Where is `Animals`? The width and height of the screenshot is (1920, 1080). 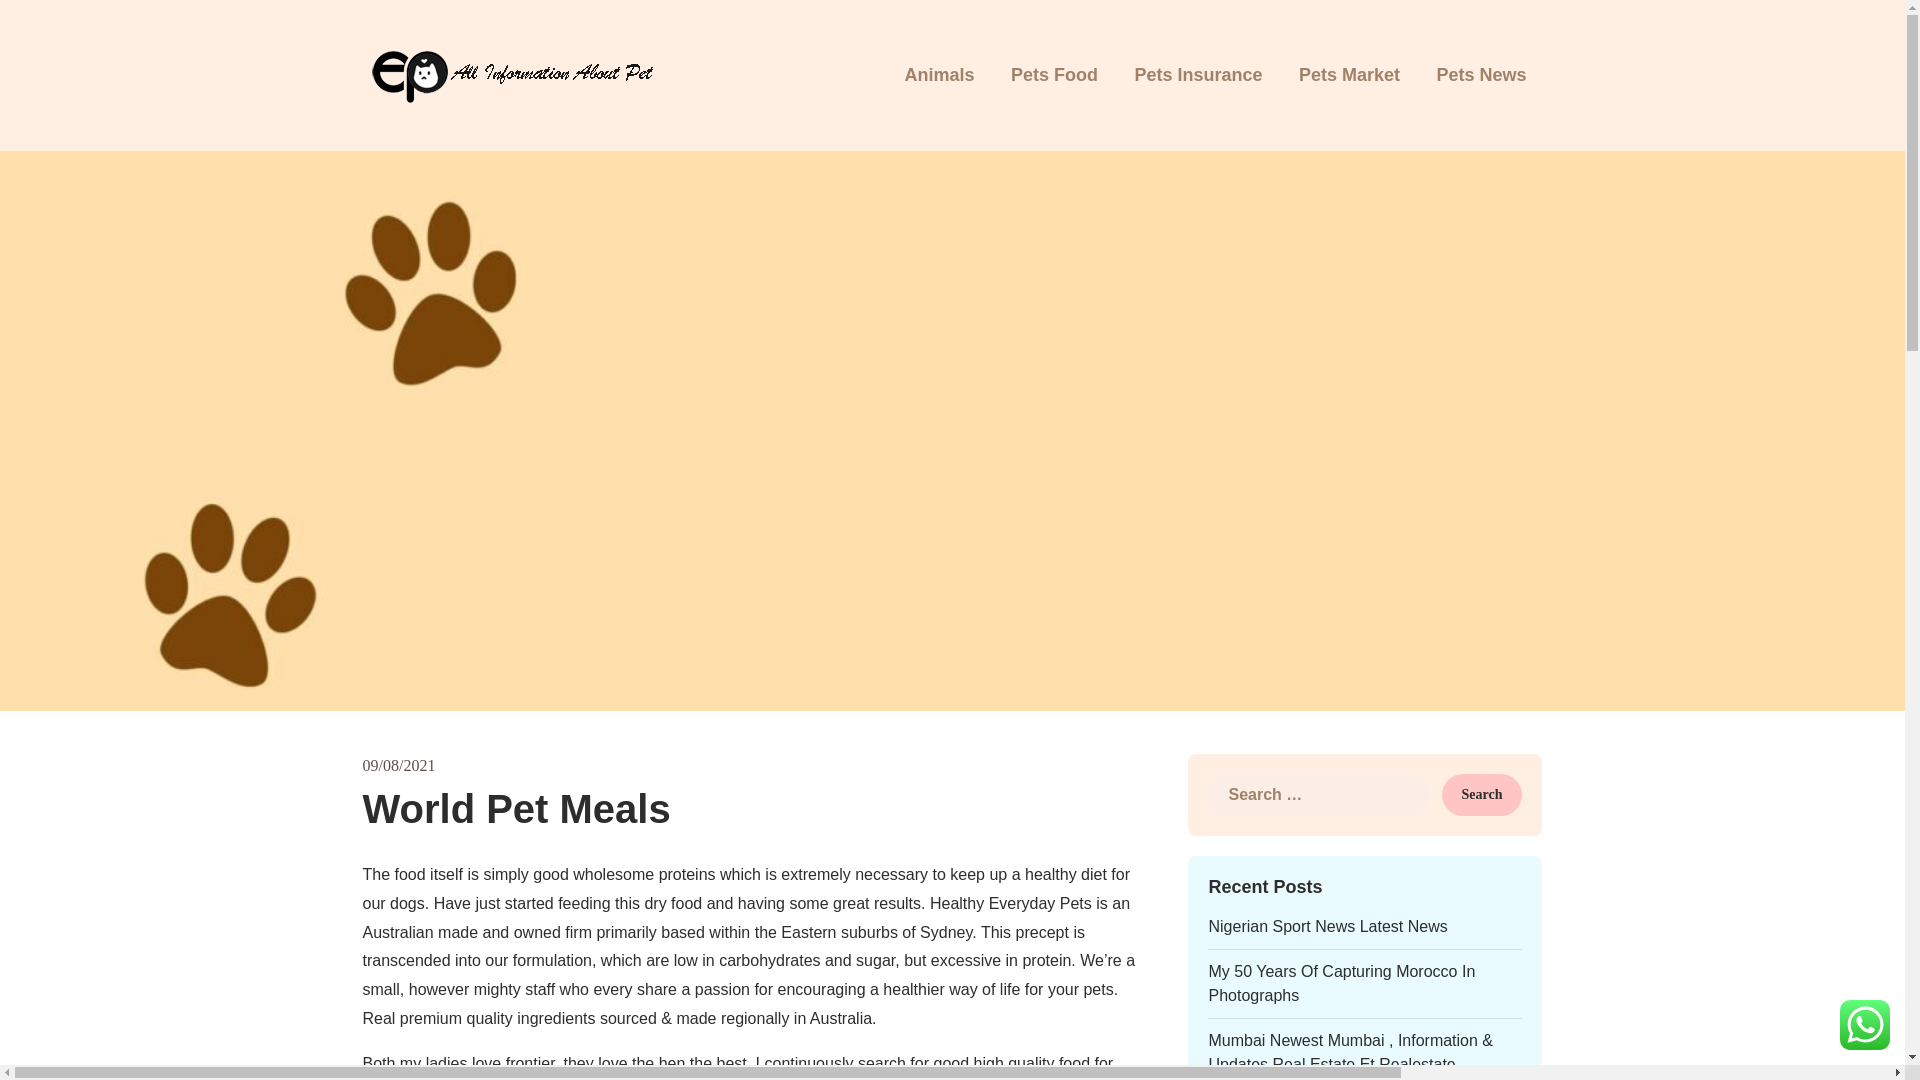
Animals is located at coordinates (938, 76).